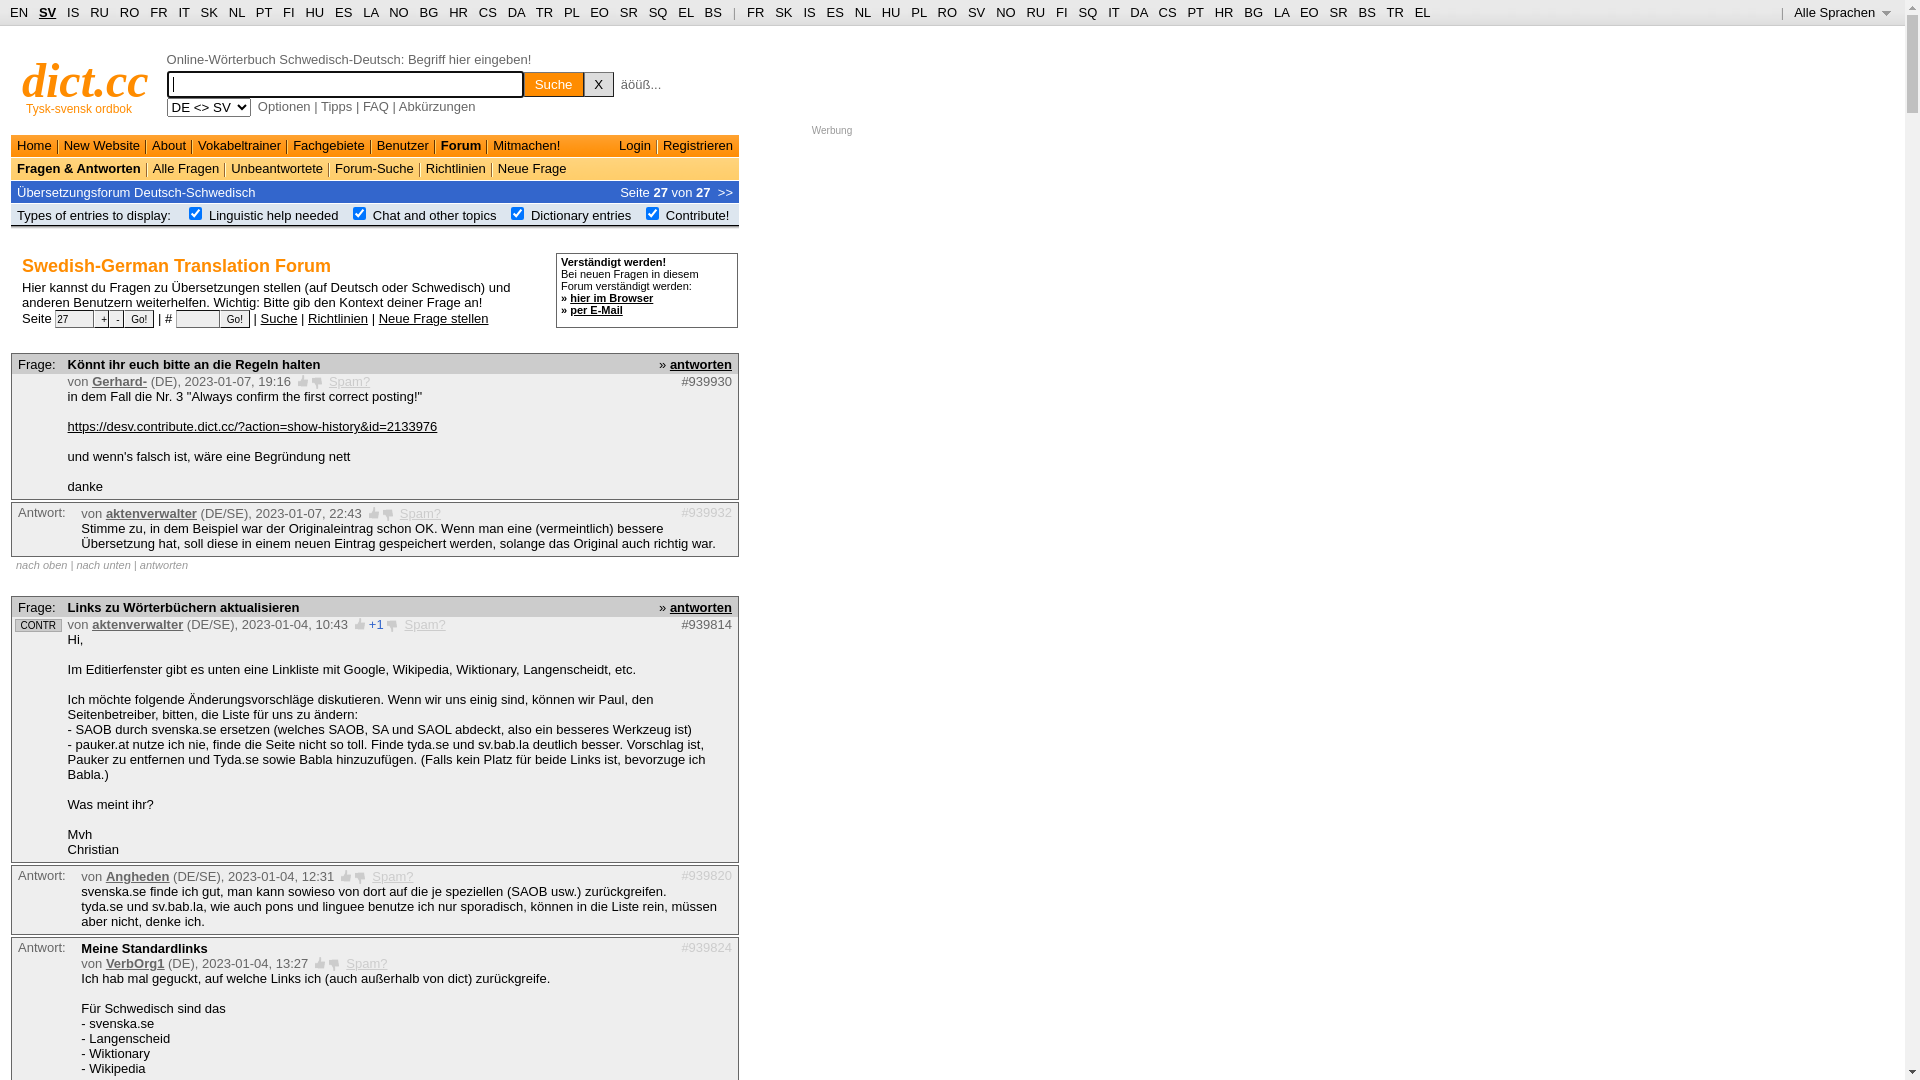  I want to click on FR, so click(158, 12).